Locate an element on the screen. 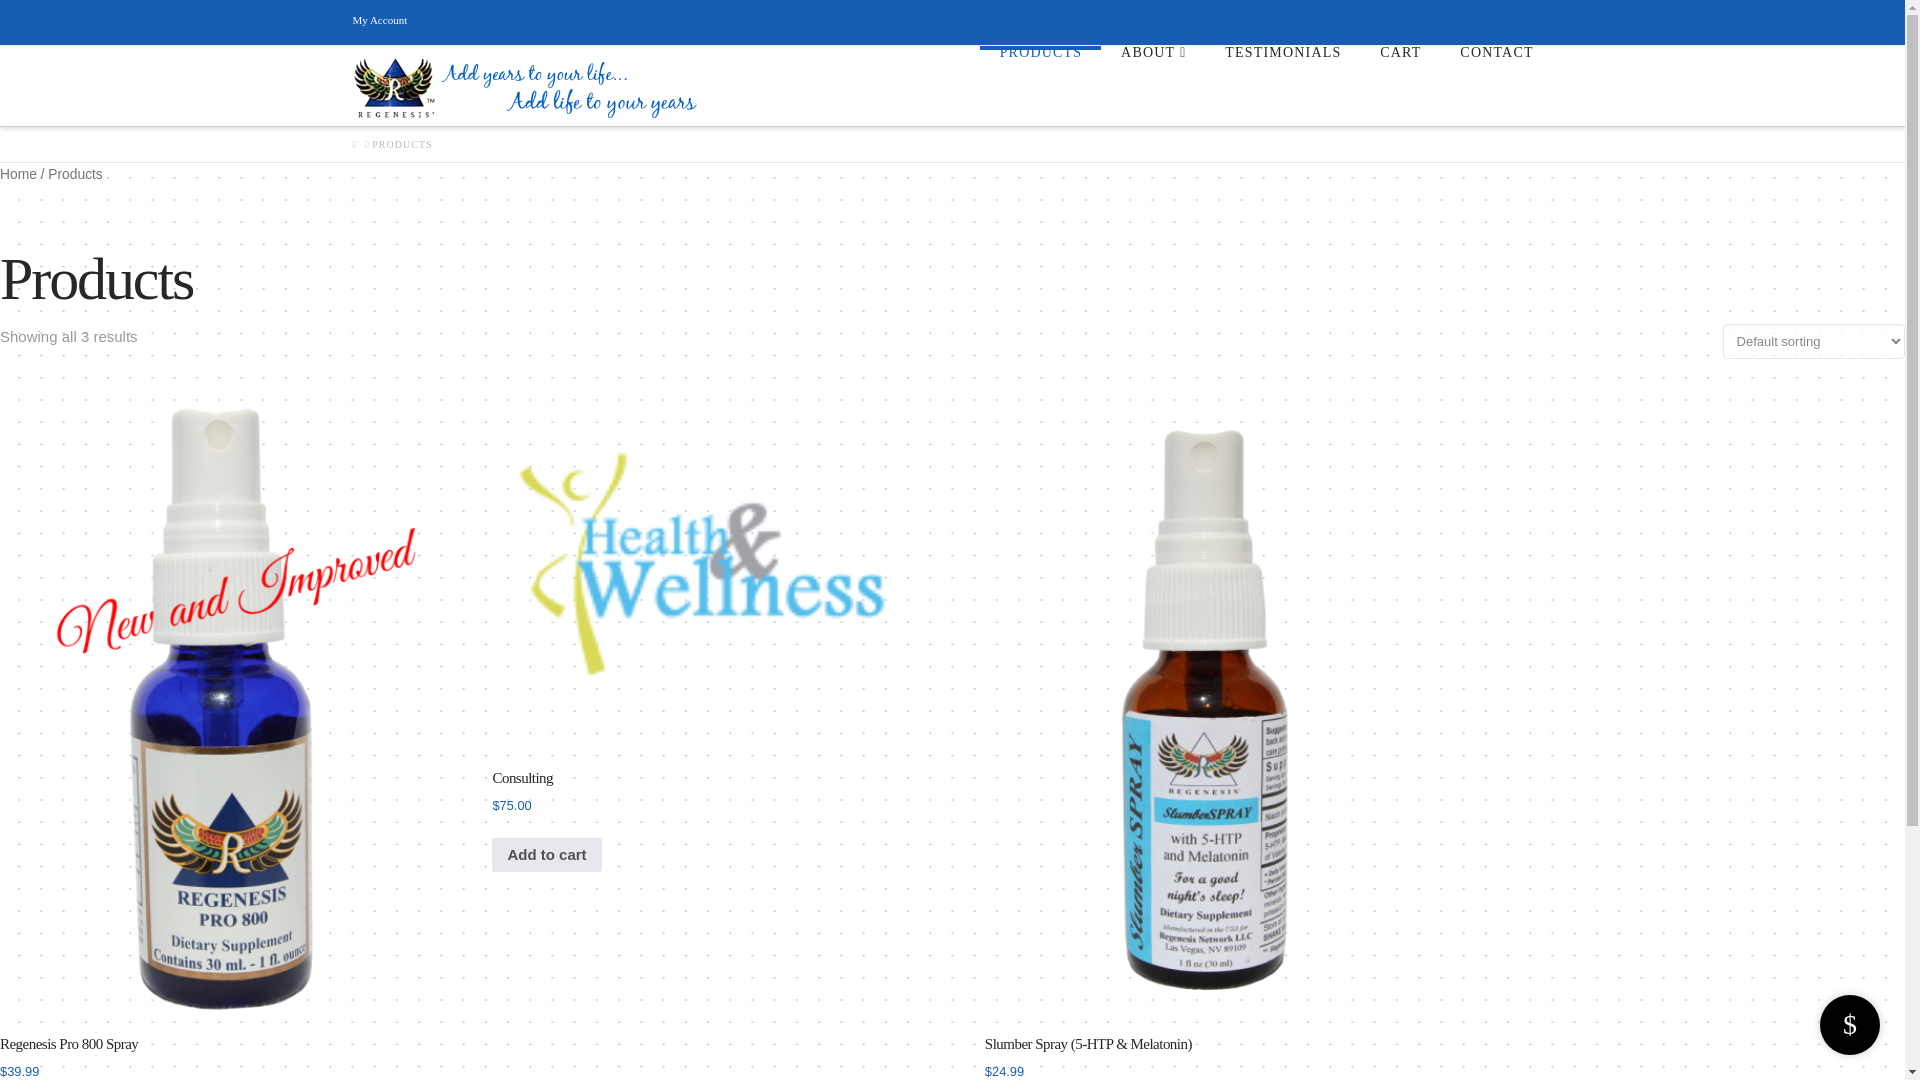 The image size is (1920, 1080). My Account is located at coordinates (379, 20).